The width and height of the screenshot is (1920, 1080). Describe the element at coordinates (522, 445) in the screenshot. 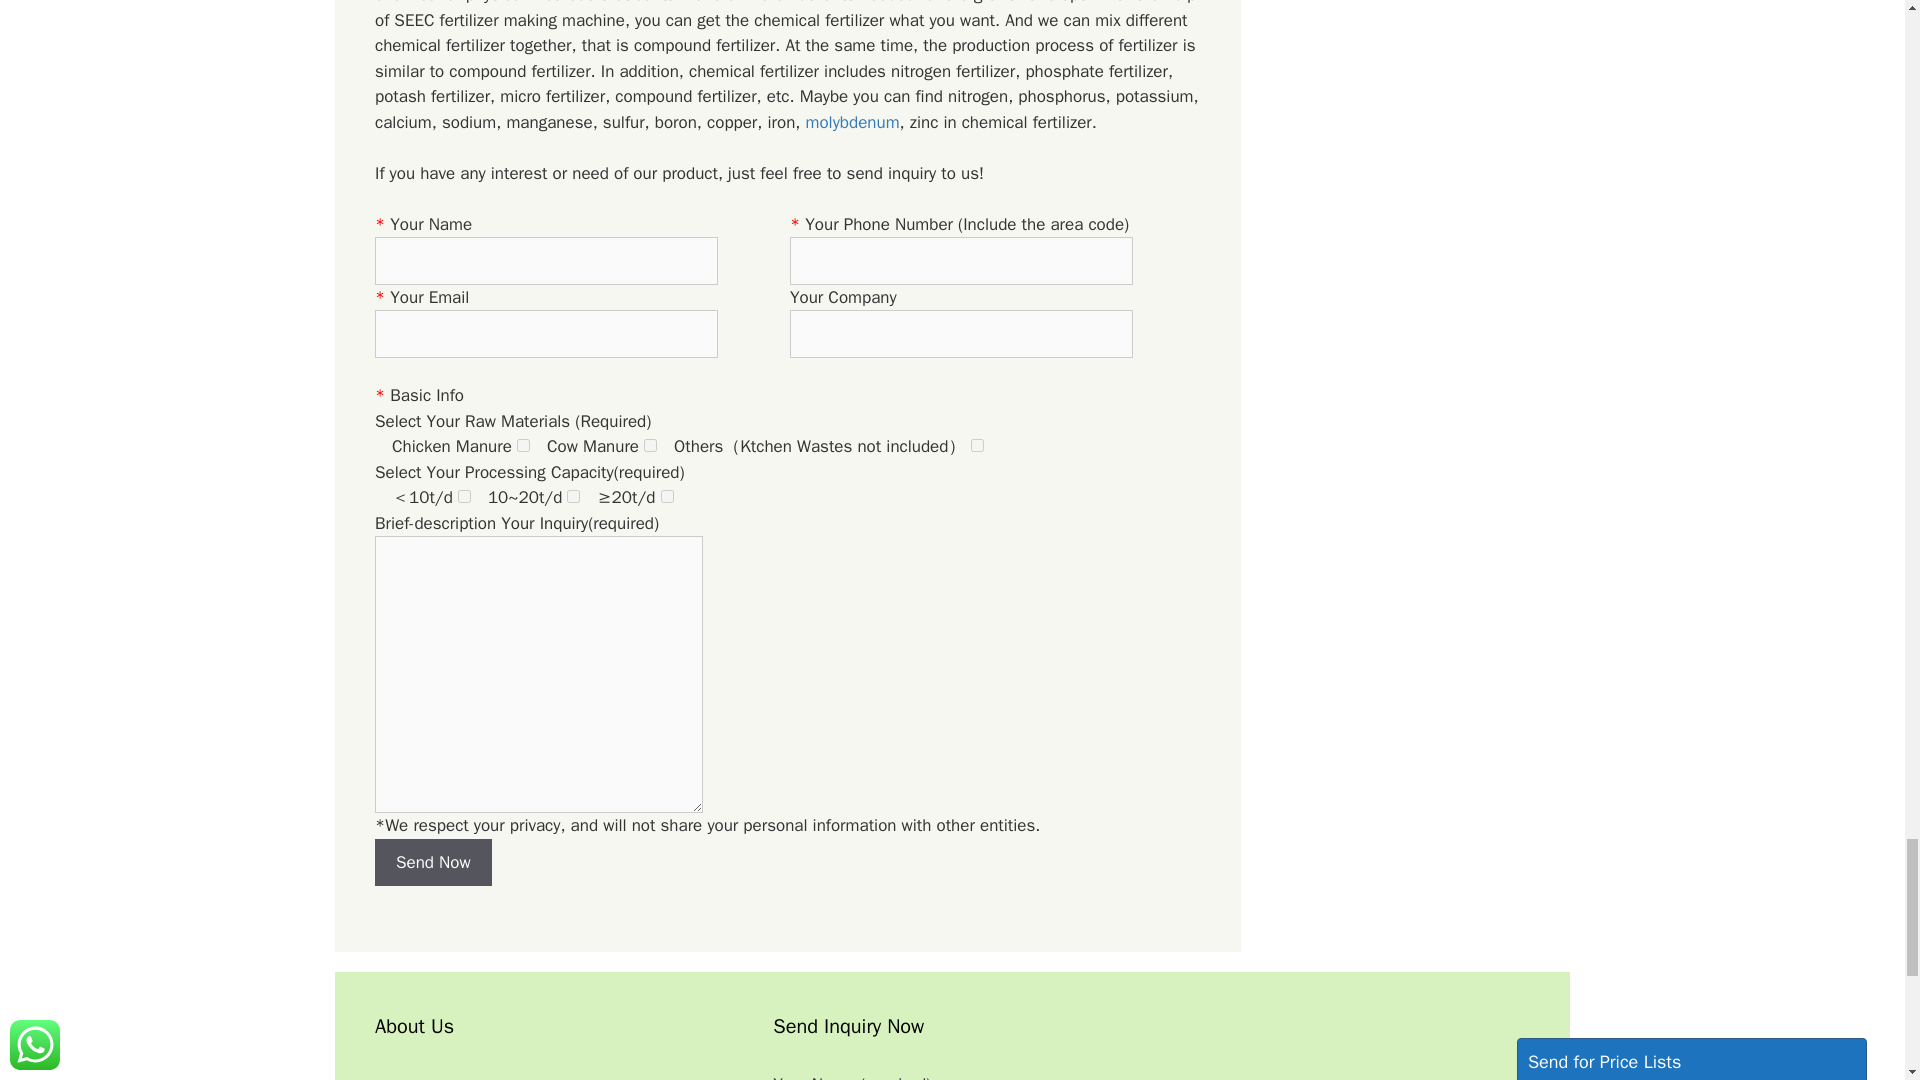

I see `Chicken Manure` at that location.